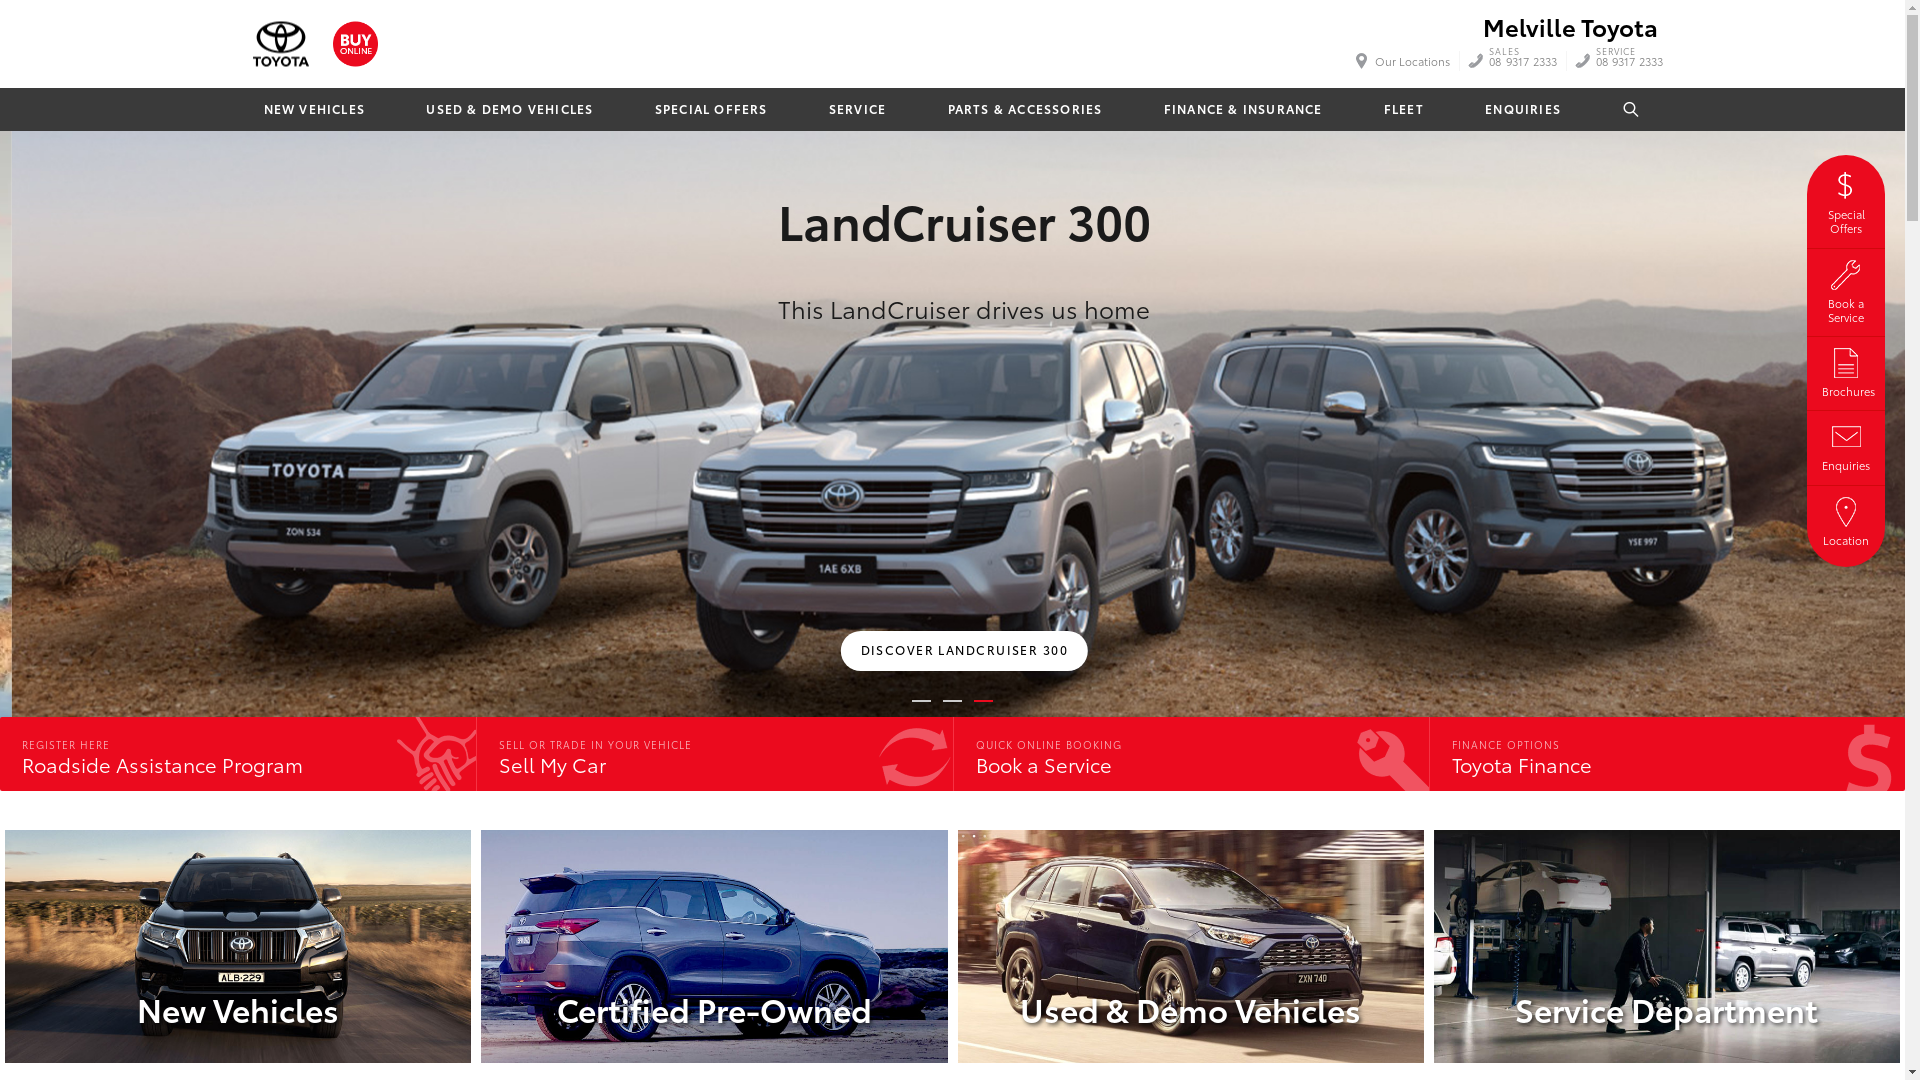 The image size is (1920, 1080). I want to click on SERVICE, so click(858, 110).